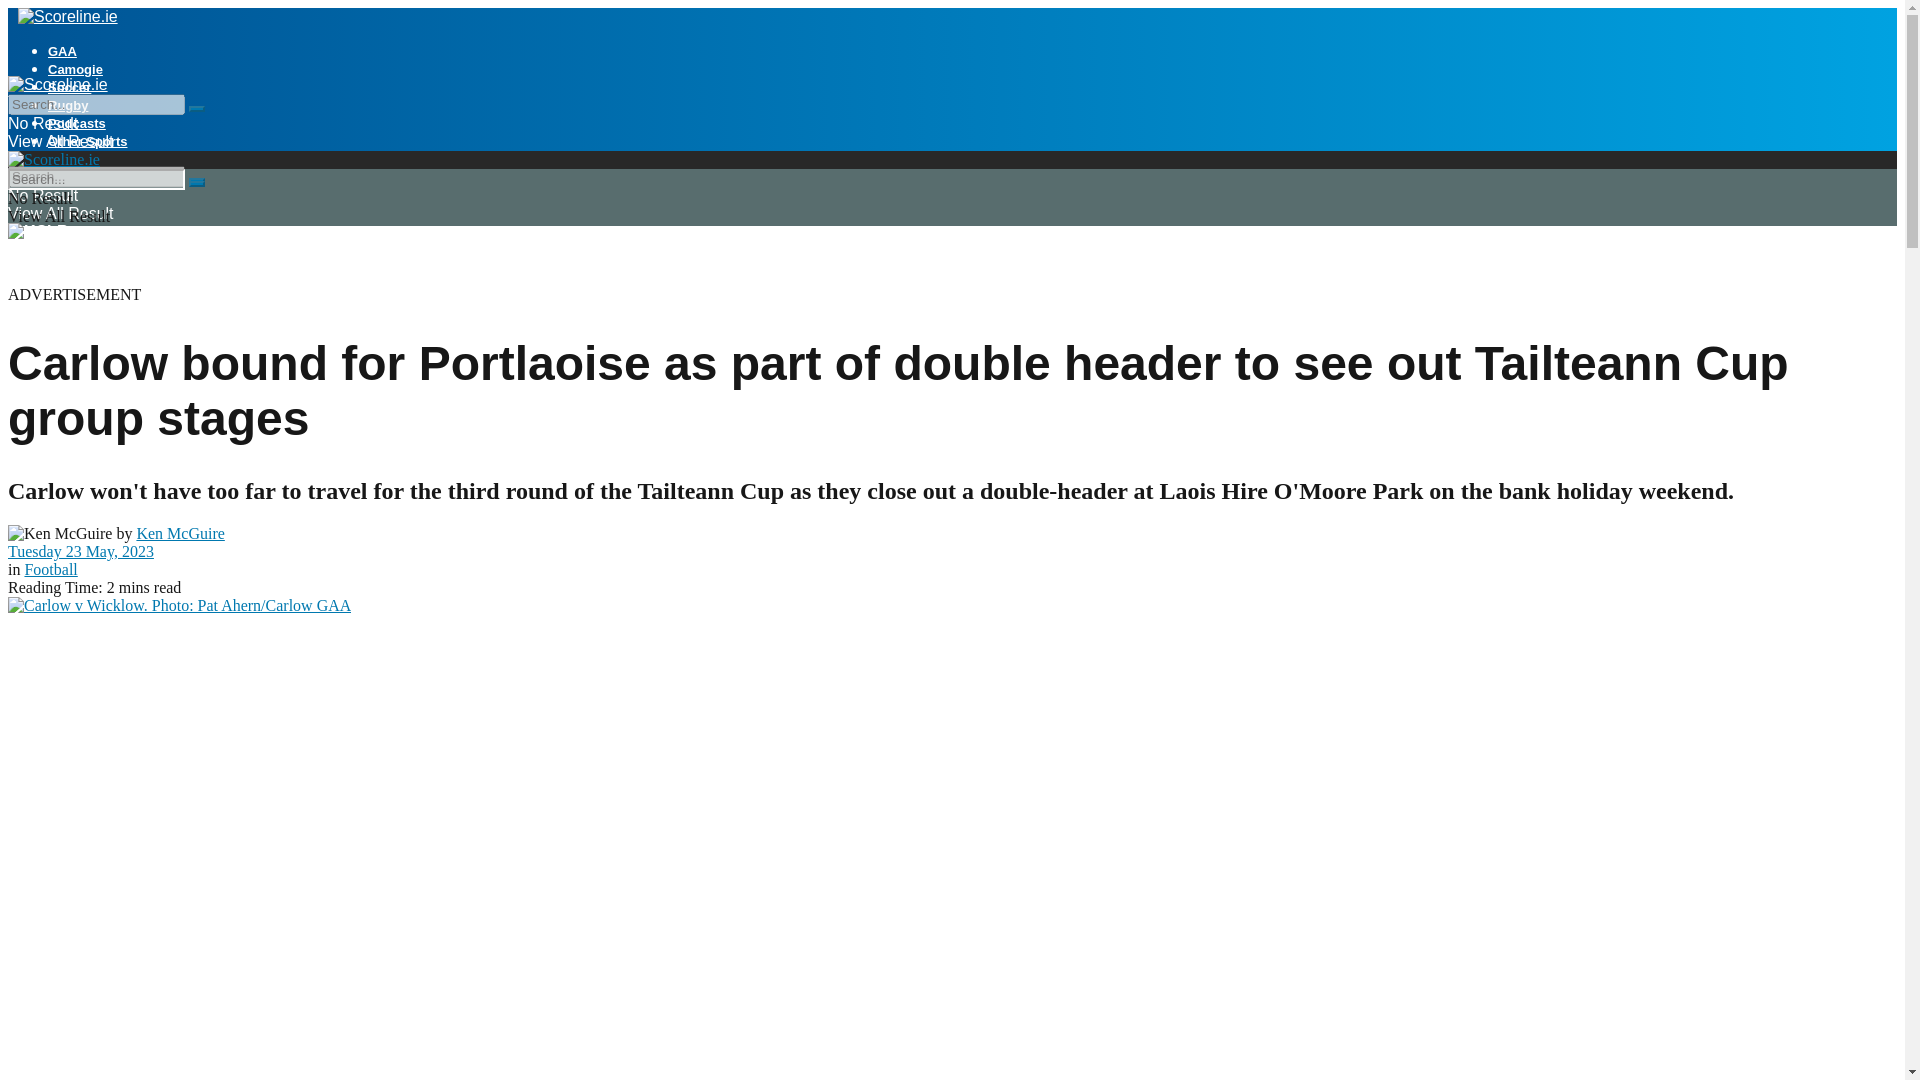  What do you see at coordinates (76, 122) in the screenshot?
I see `Podcasts` at bounding box center [76, 122].